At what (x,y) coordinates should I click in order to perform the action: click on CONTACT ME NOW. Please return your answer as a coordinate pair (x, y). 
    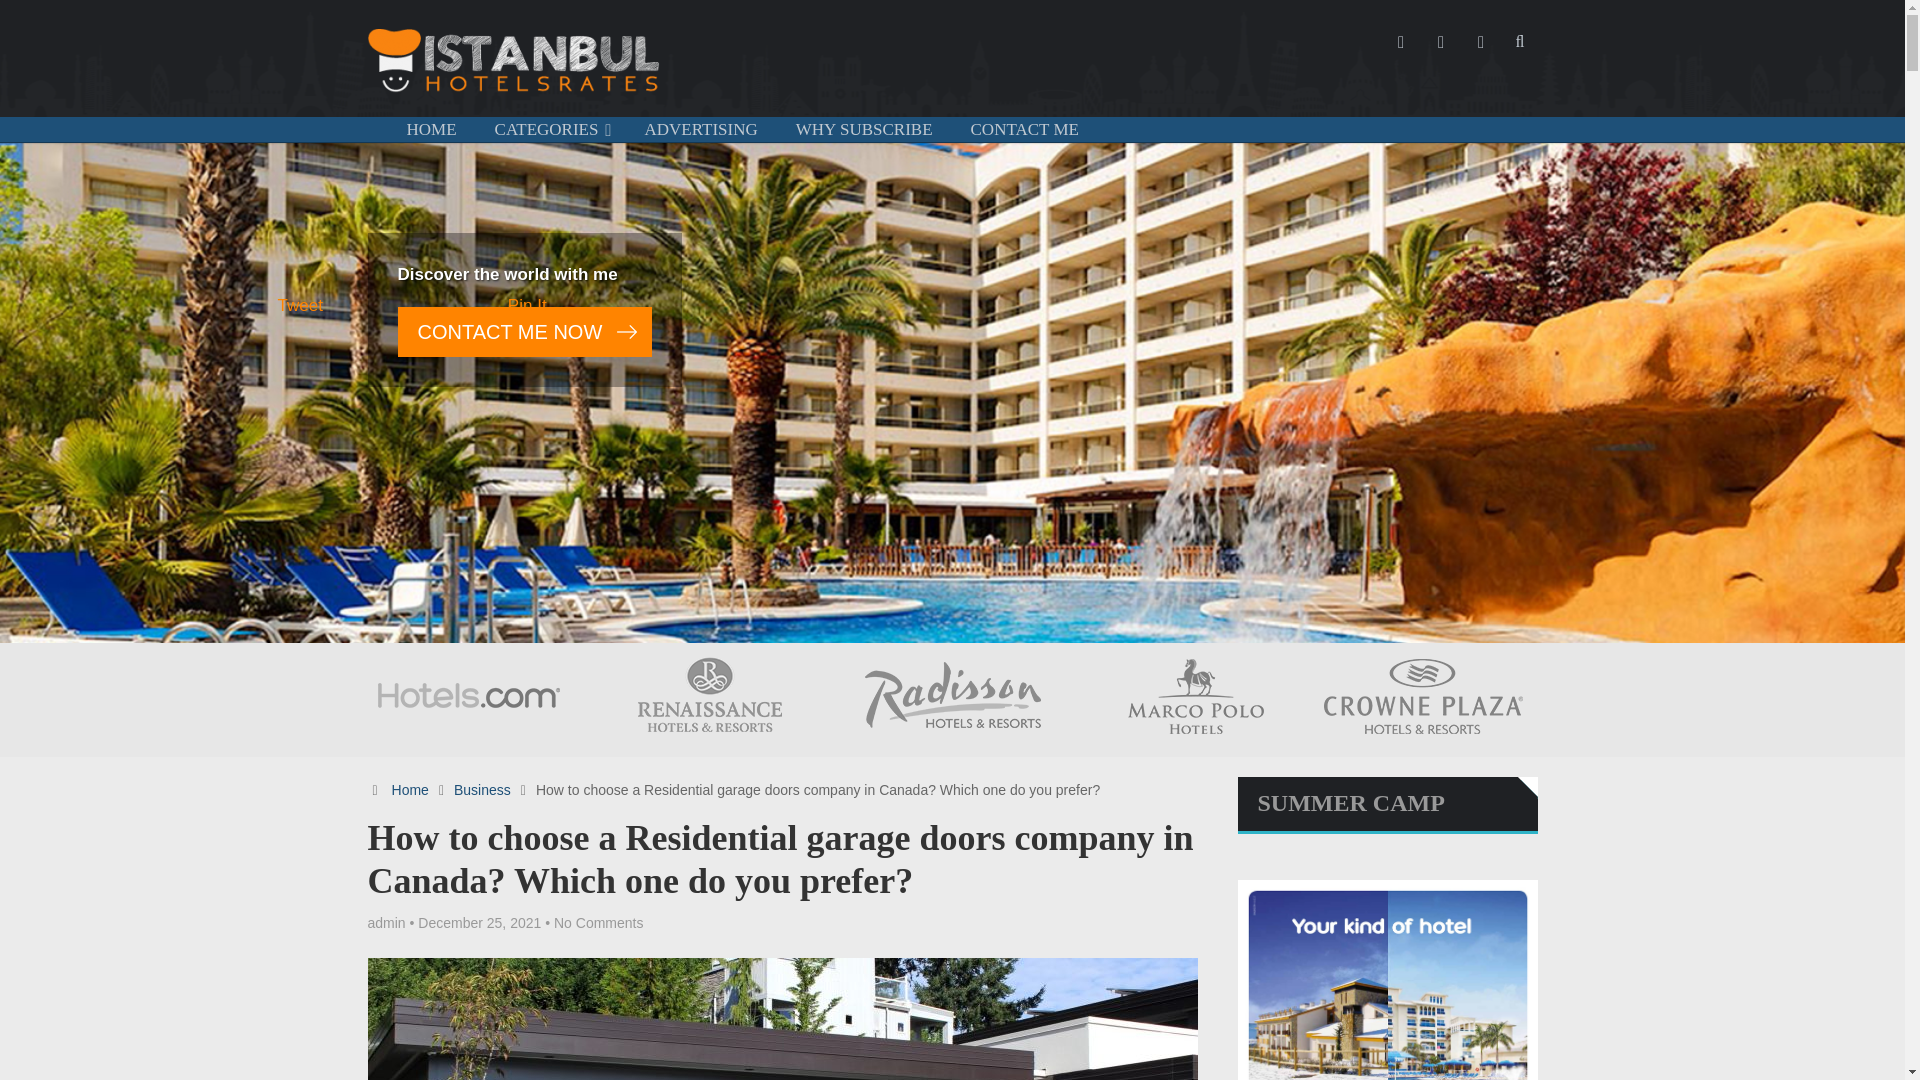
    Looking at the image, I should click on (524, 332).